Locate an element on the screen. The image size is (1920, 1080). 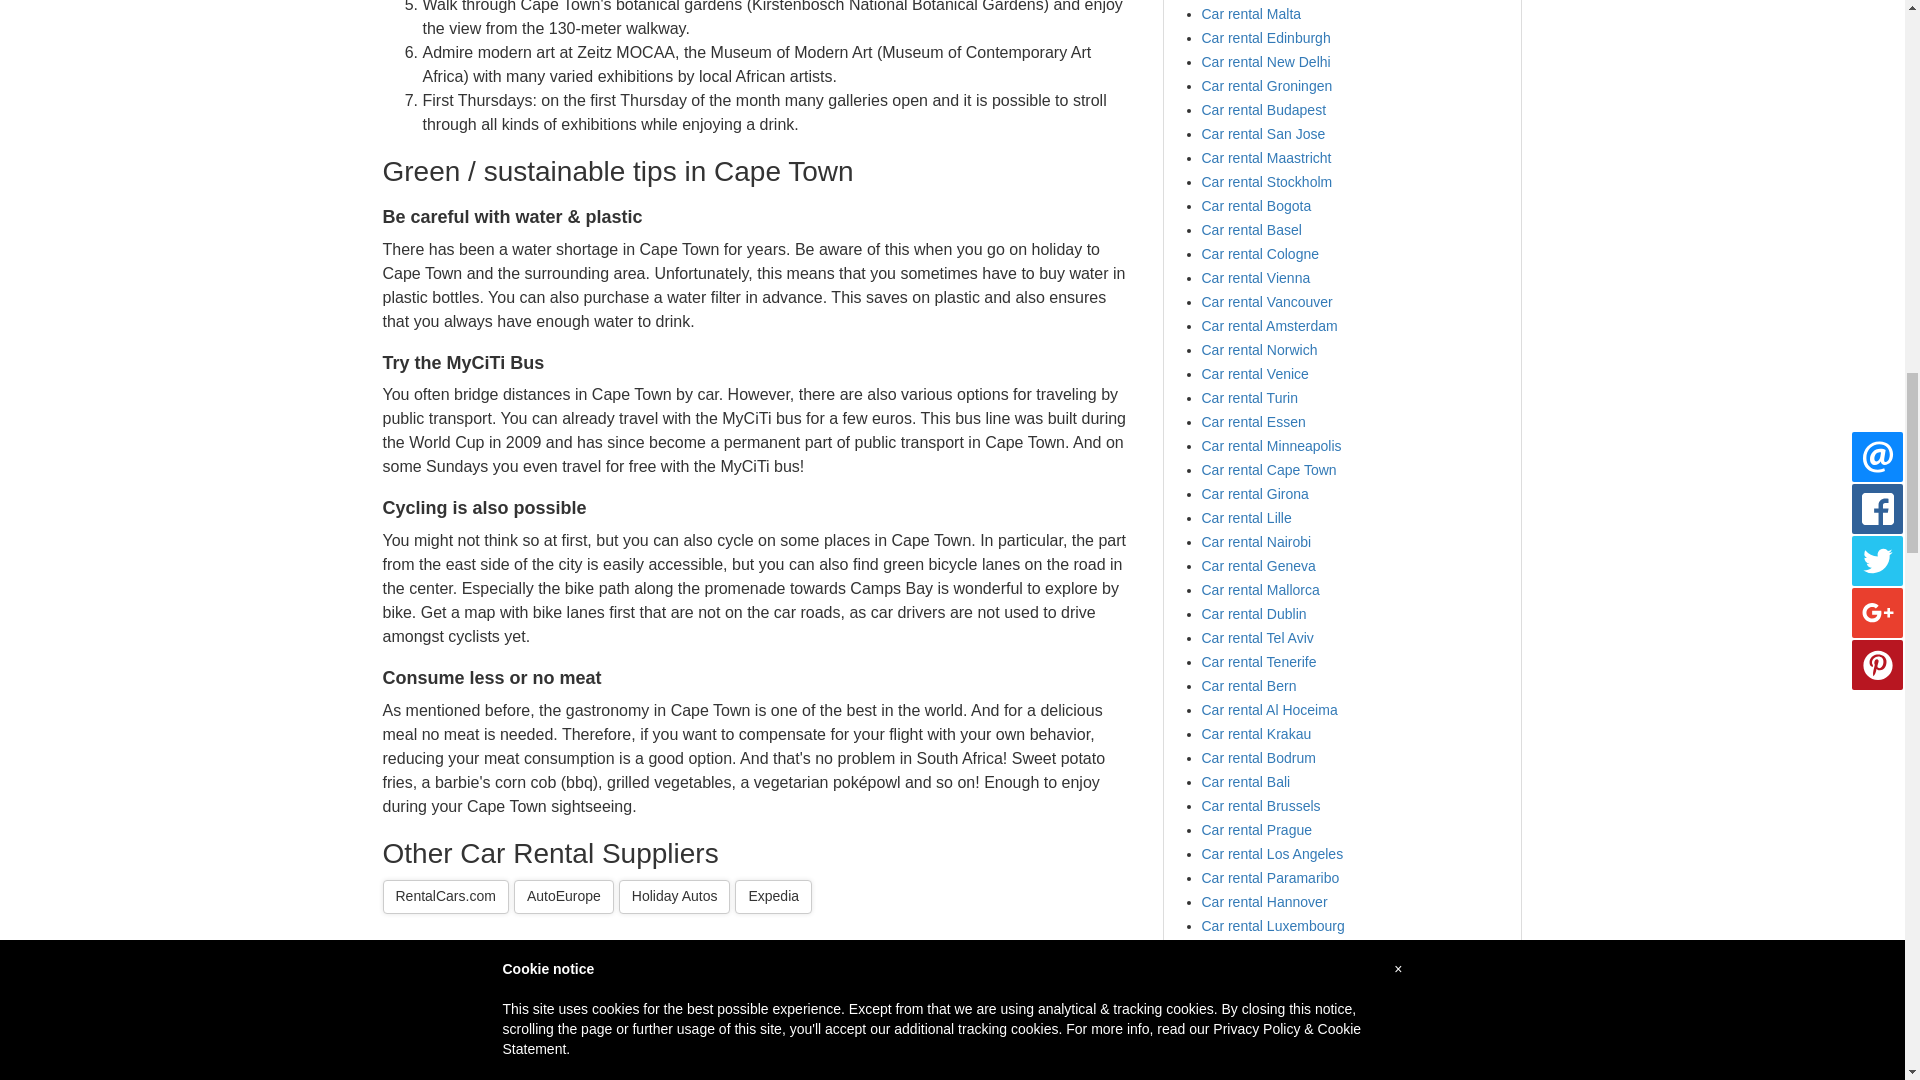
RentalCars.com is located at coordinates (445, 896).